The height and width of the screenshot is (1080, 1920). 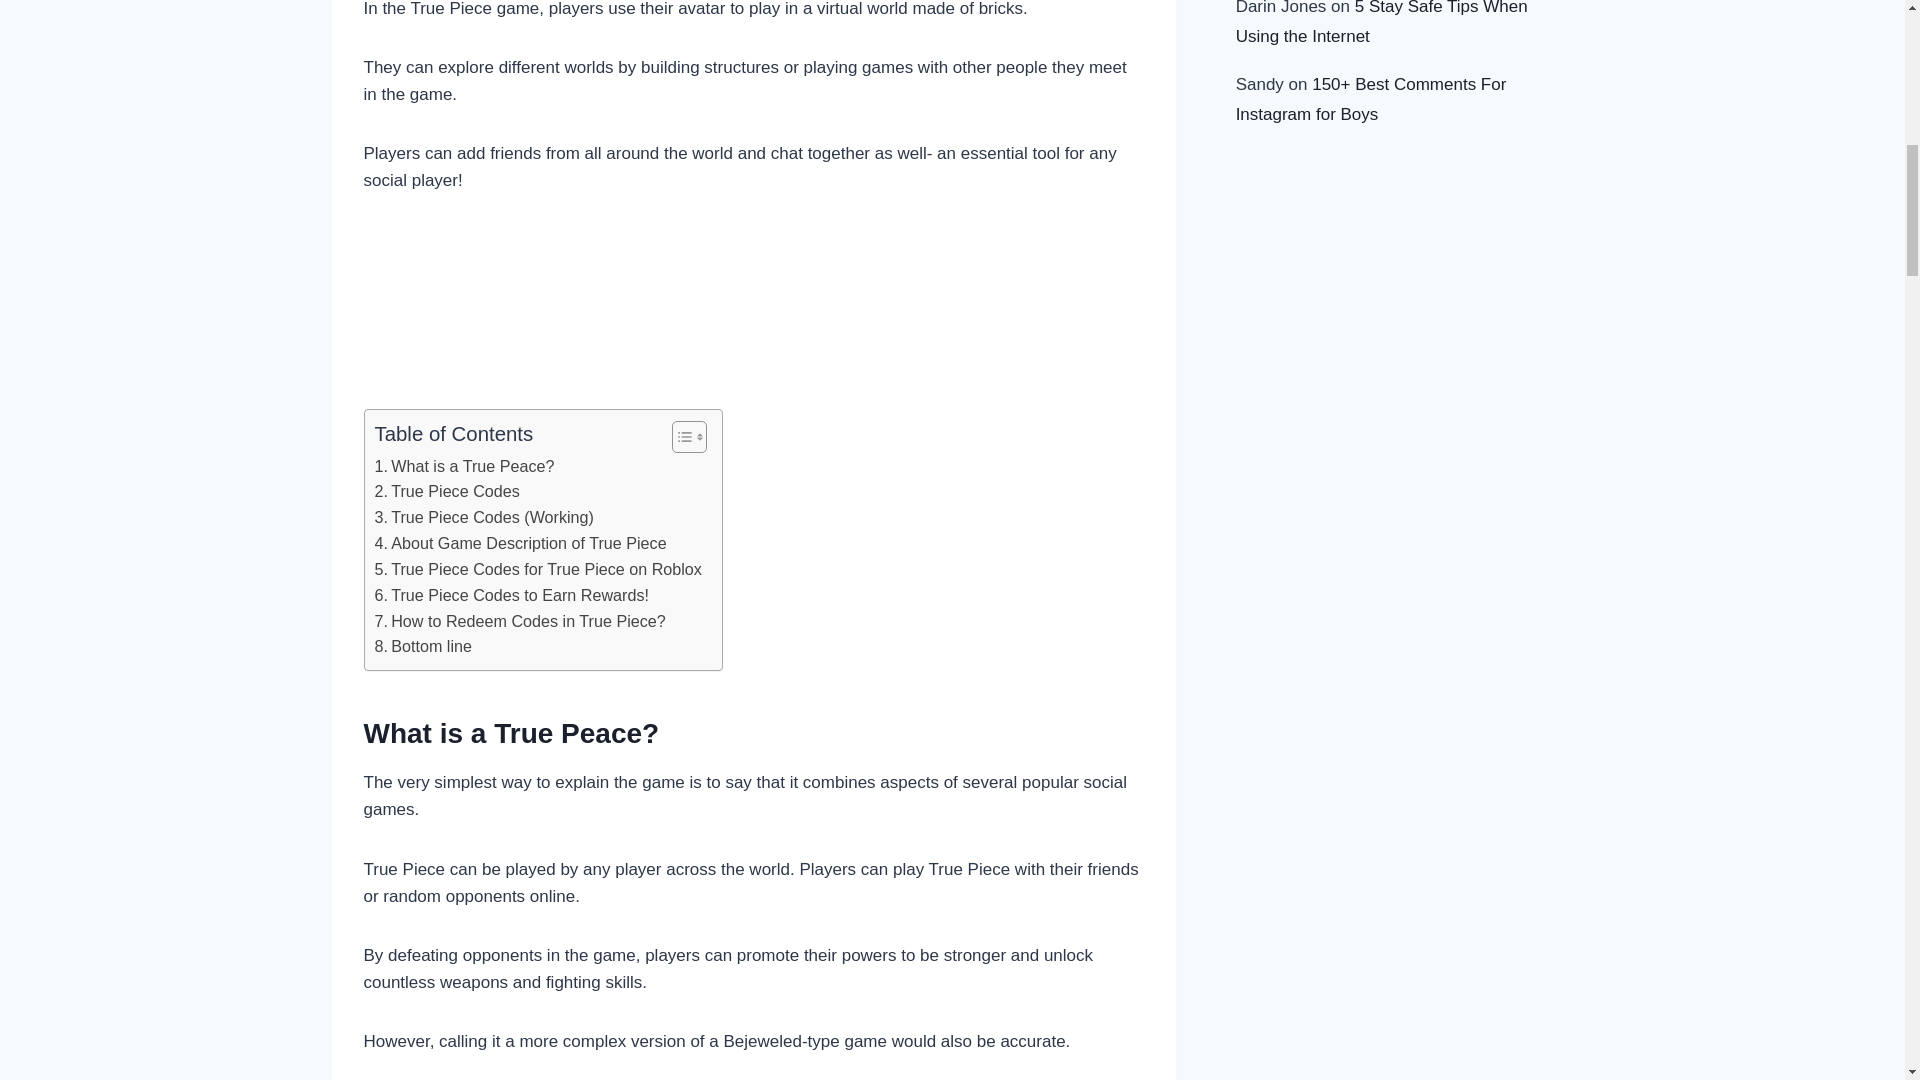 I want to click on True Piece Codes to Earn Rewards!, so click(x=511, y=596).